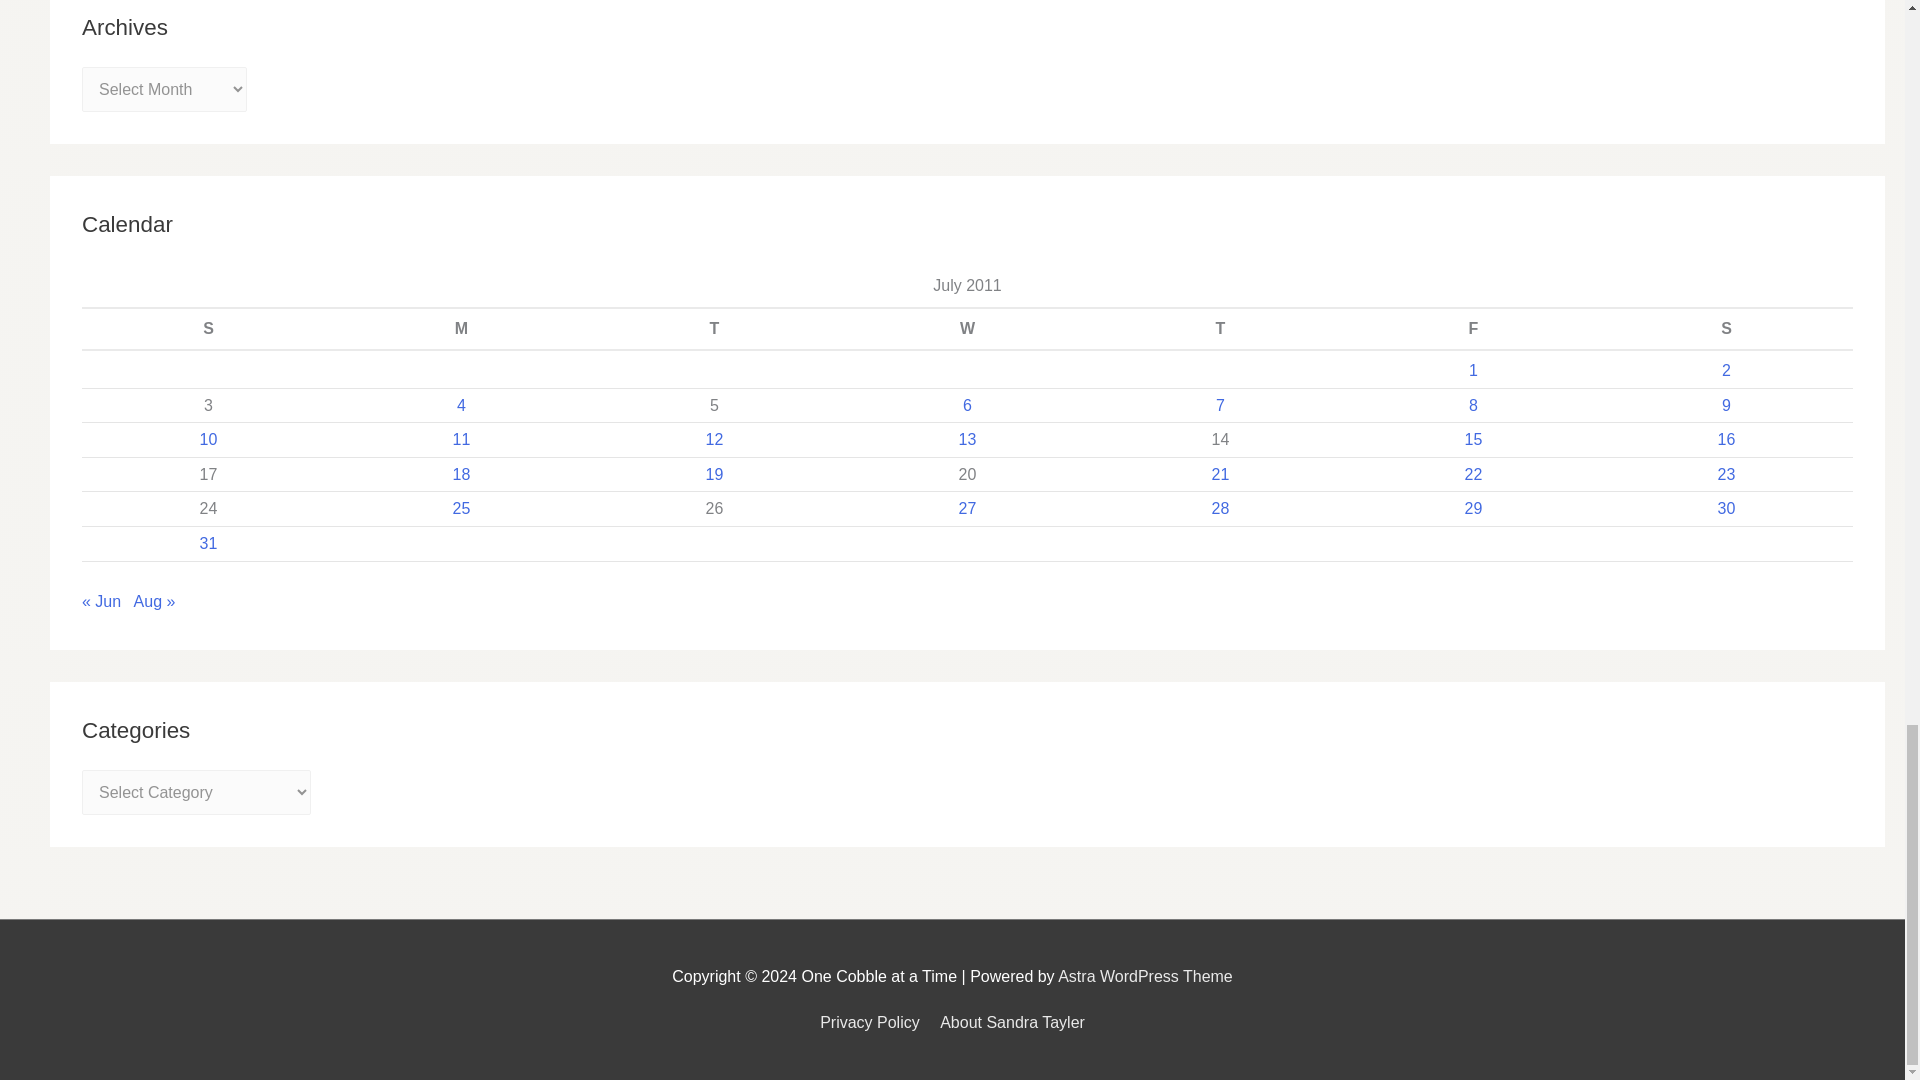 Image resolution: width=1920 pixels, height=1080 pixels. What do you see at coordinates (1726, 405) in the screenshot?
I see `9` at bounding box center [1726, 405].